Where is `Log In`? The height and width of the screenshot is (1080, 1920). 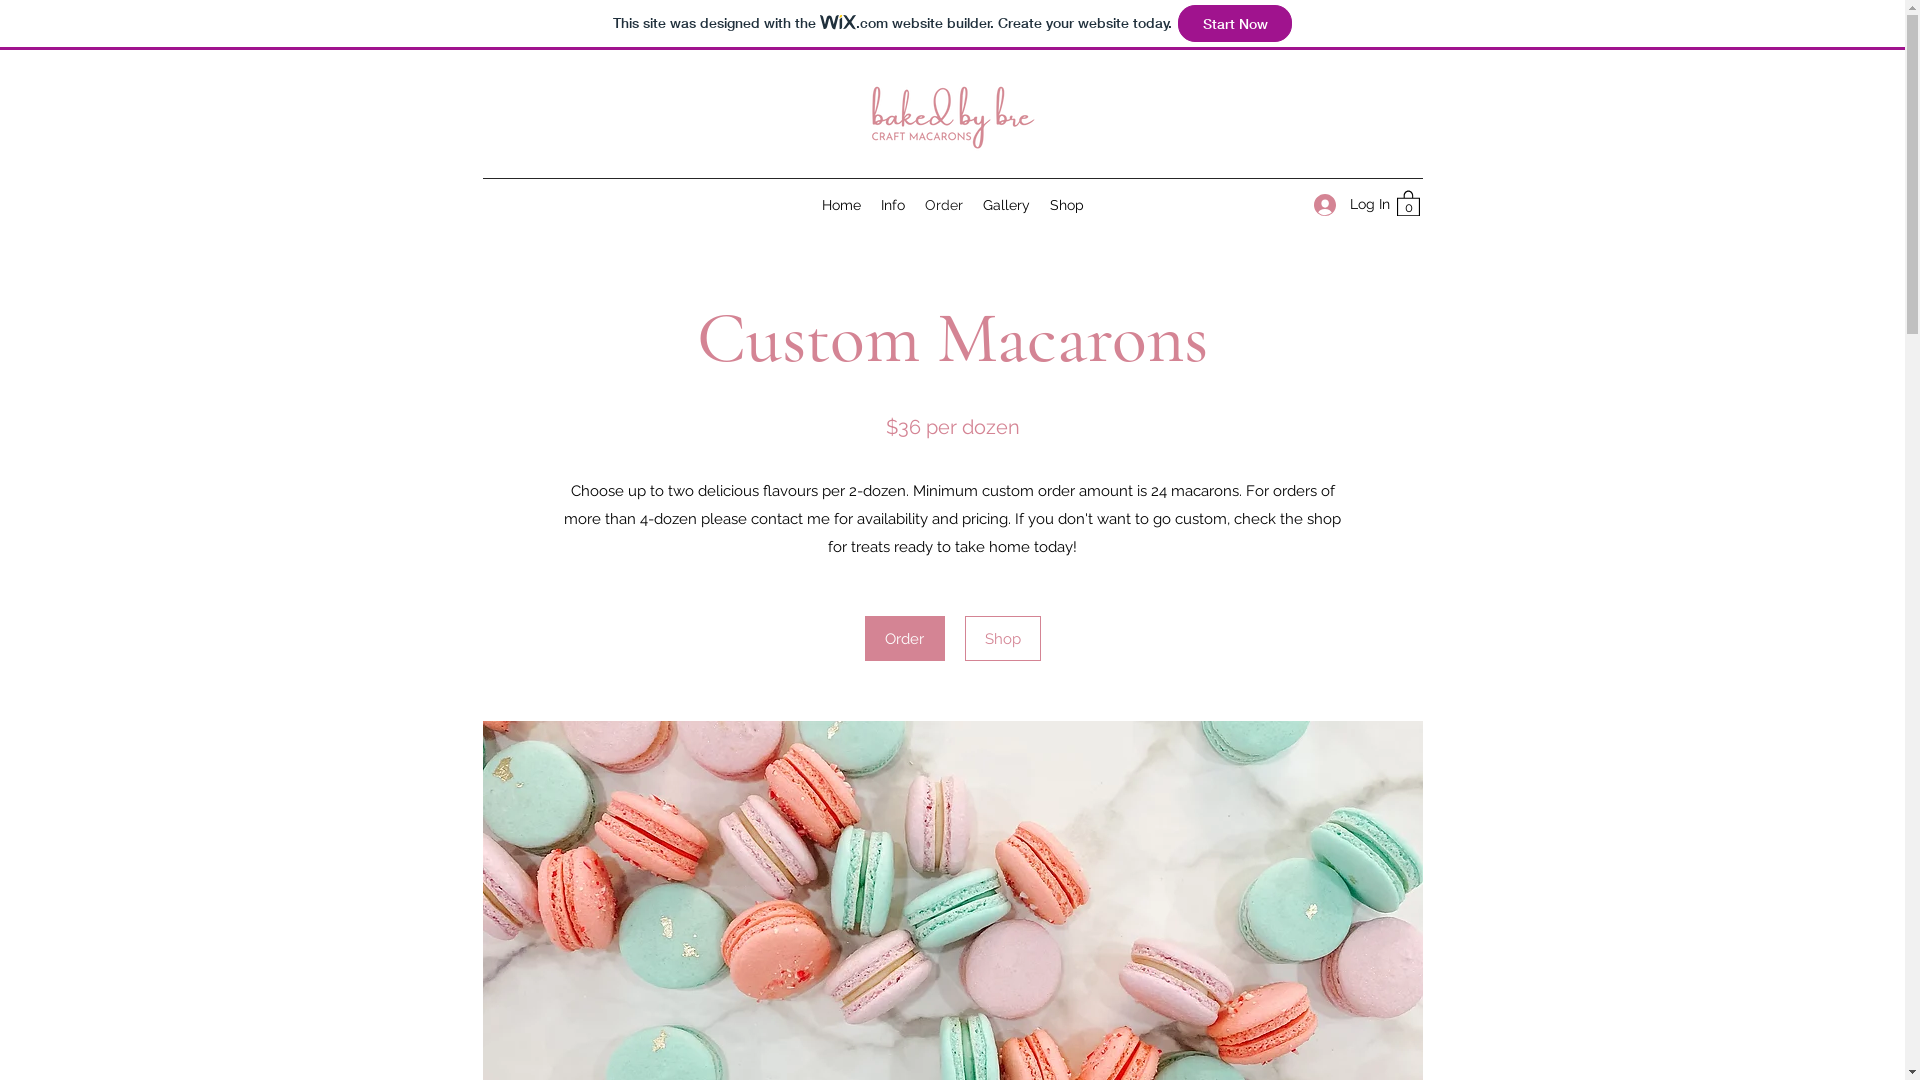
Log In is located at coordinates (1345, 204).